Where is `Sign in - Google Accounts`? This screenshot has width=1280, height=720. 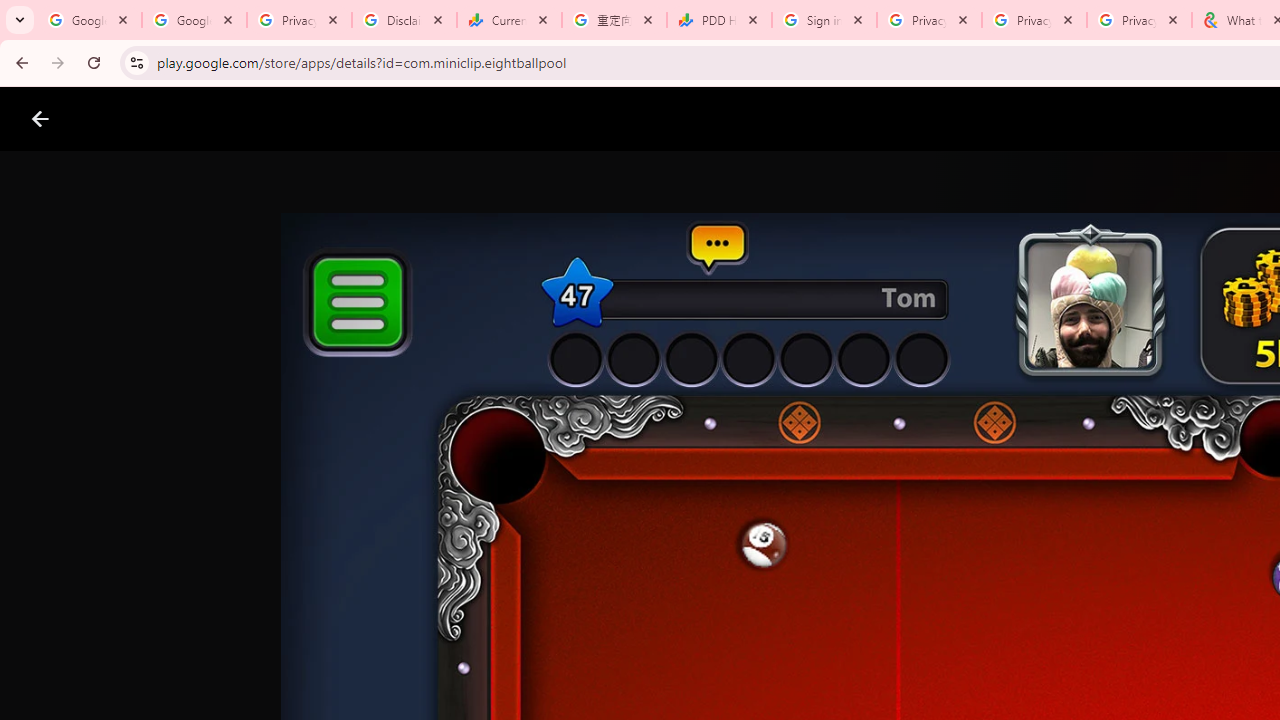
Sign in - Google Accounts is located at coordinates (824, 20).